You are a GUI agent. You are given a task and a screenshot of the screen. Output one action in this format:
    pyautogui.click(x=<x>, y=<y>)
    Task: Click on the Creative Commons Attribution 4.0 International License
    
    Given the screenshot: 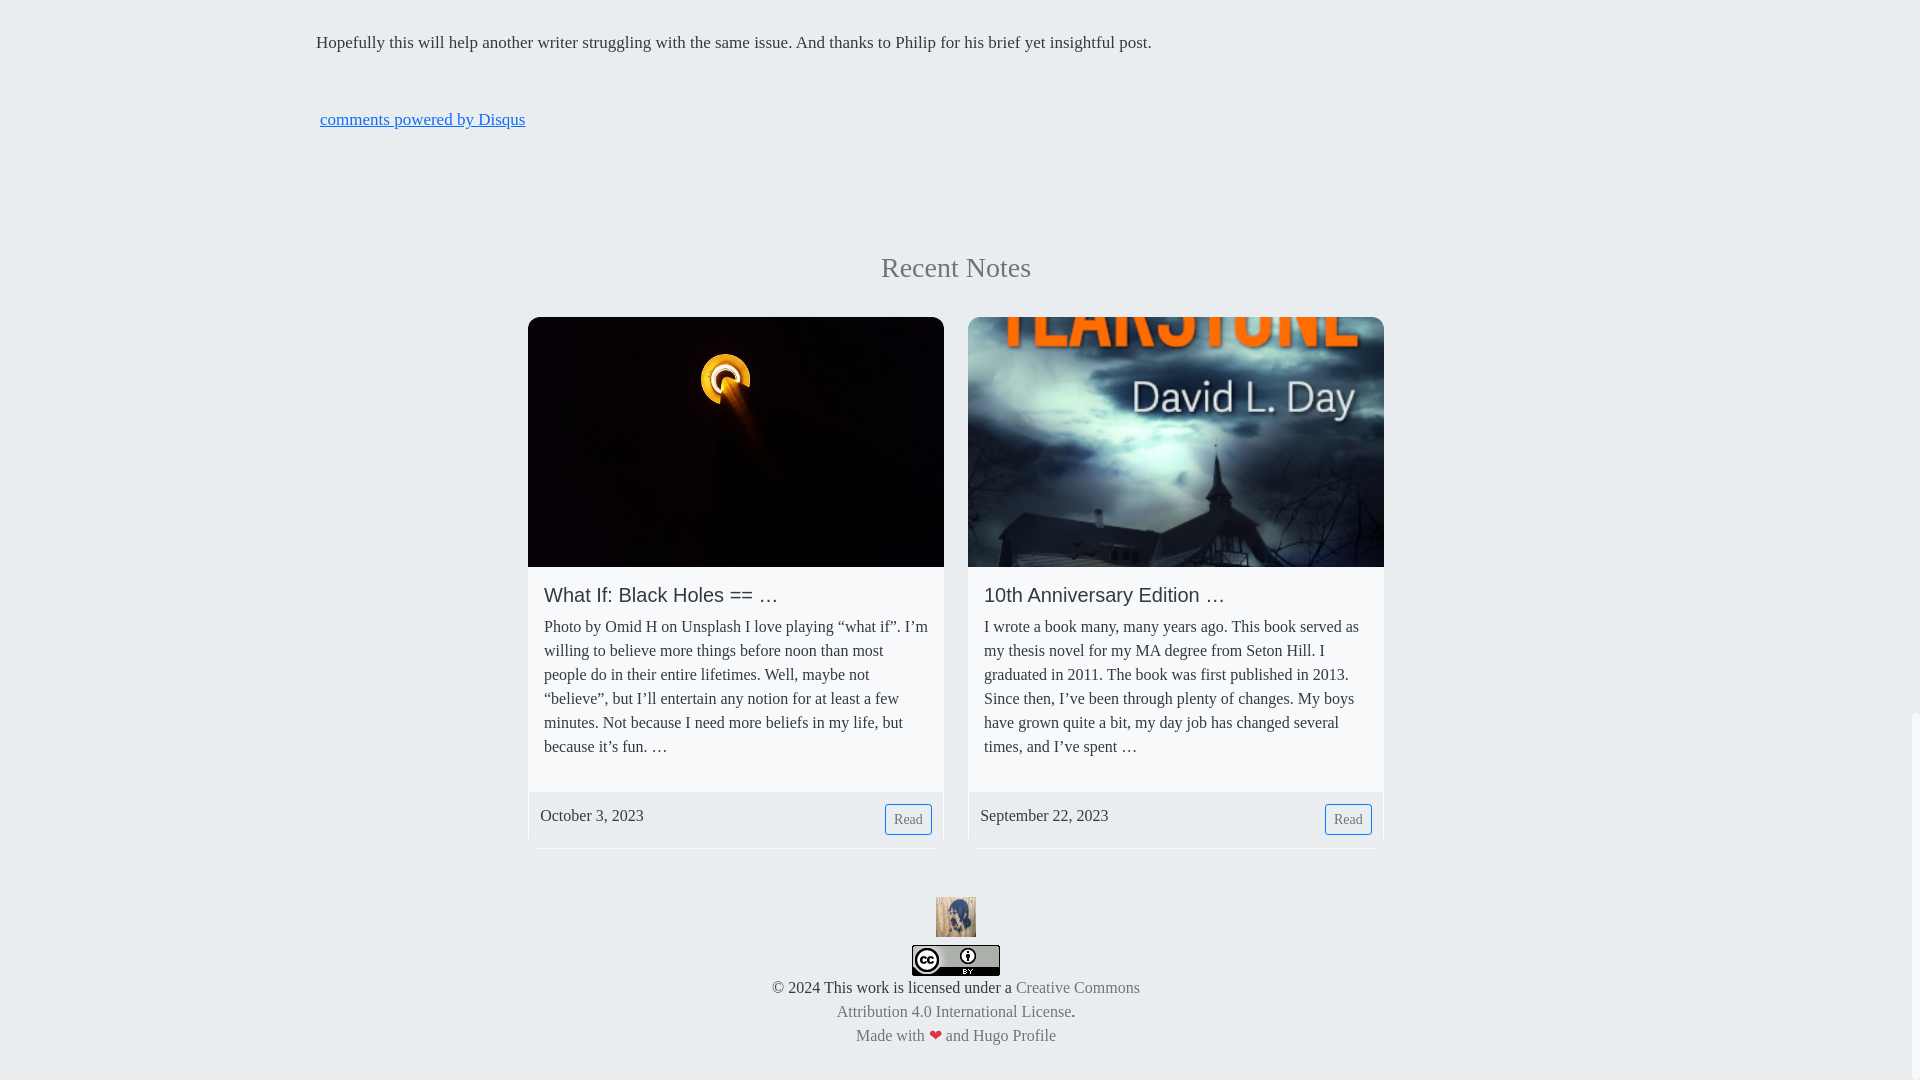 What is the action you would take?
    pyautogui.click(x=988, y=998)
    